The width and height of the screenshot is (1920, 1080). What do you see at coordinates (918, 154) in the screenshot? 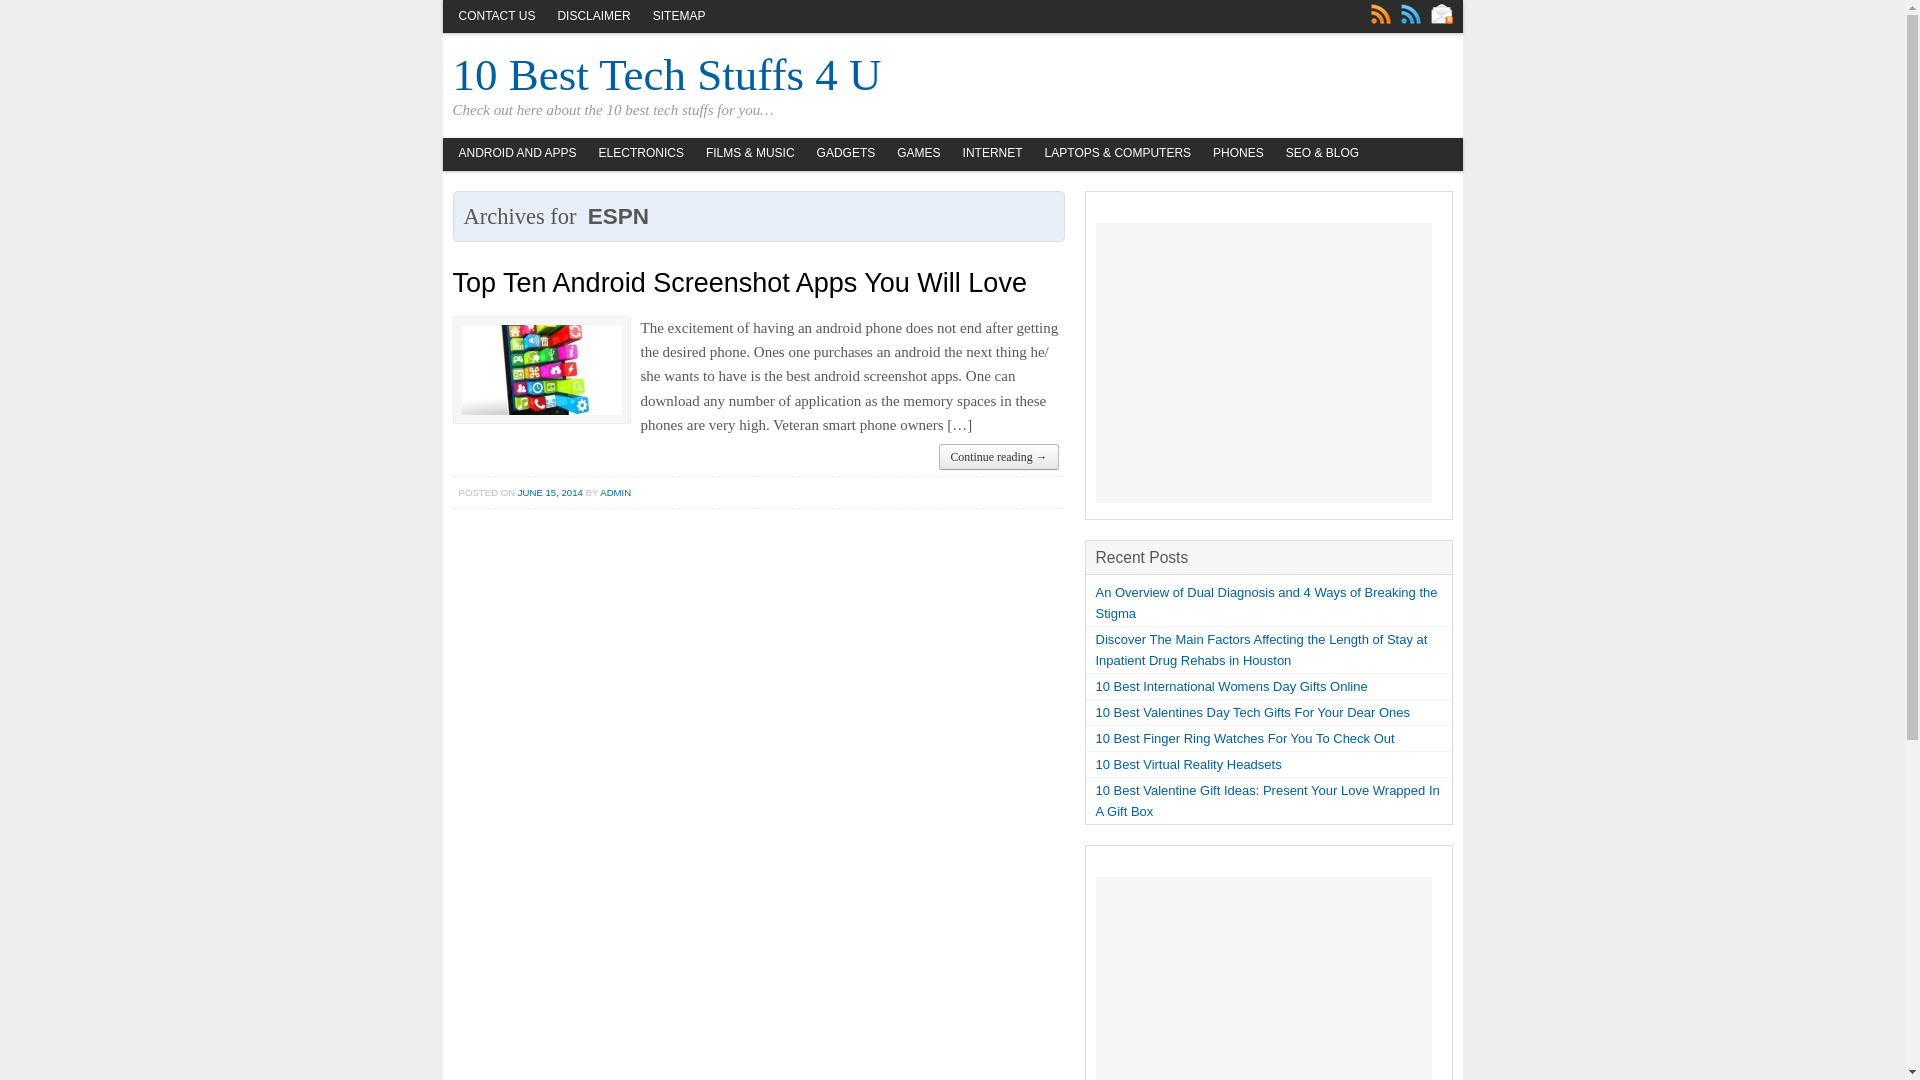
I see `GAMES` at bounding box center [918, 154].